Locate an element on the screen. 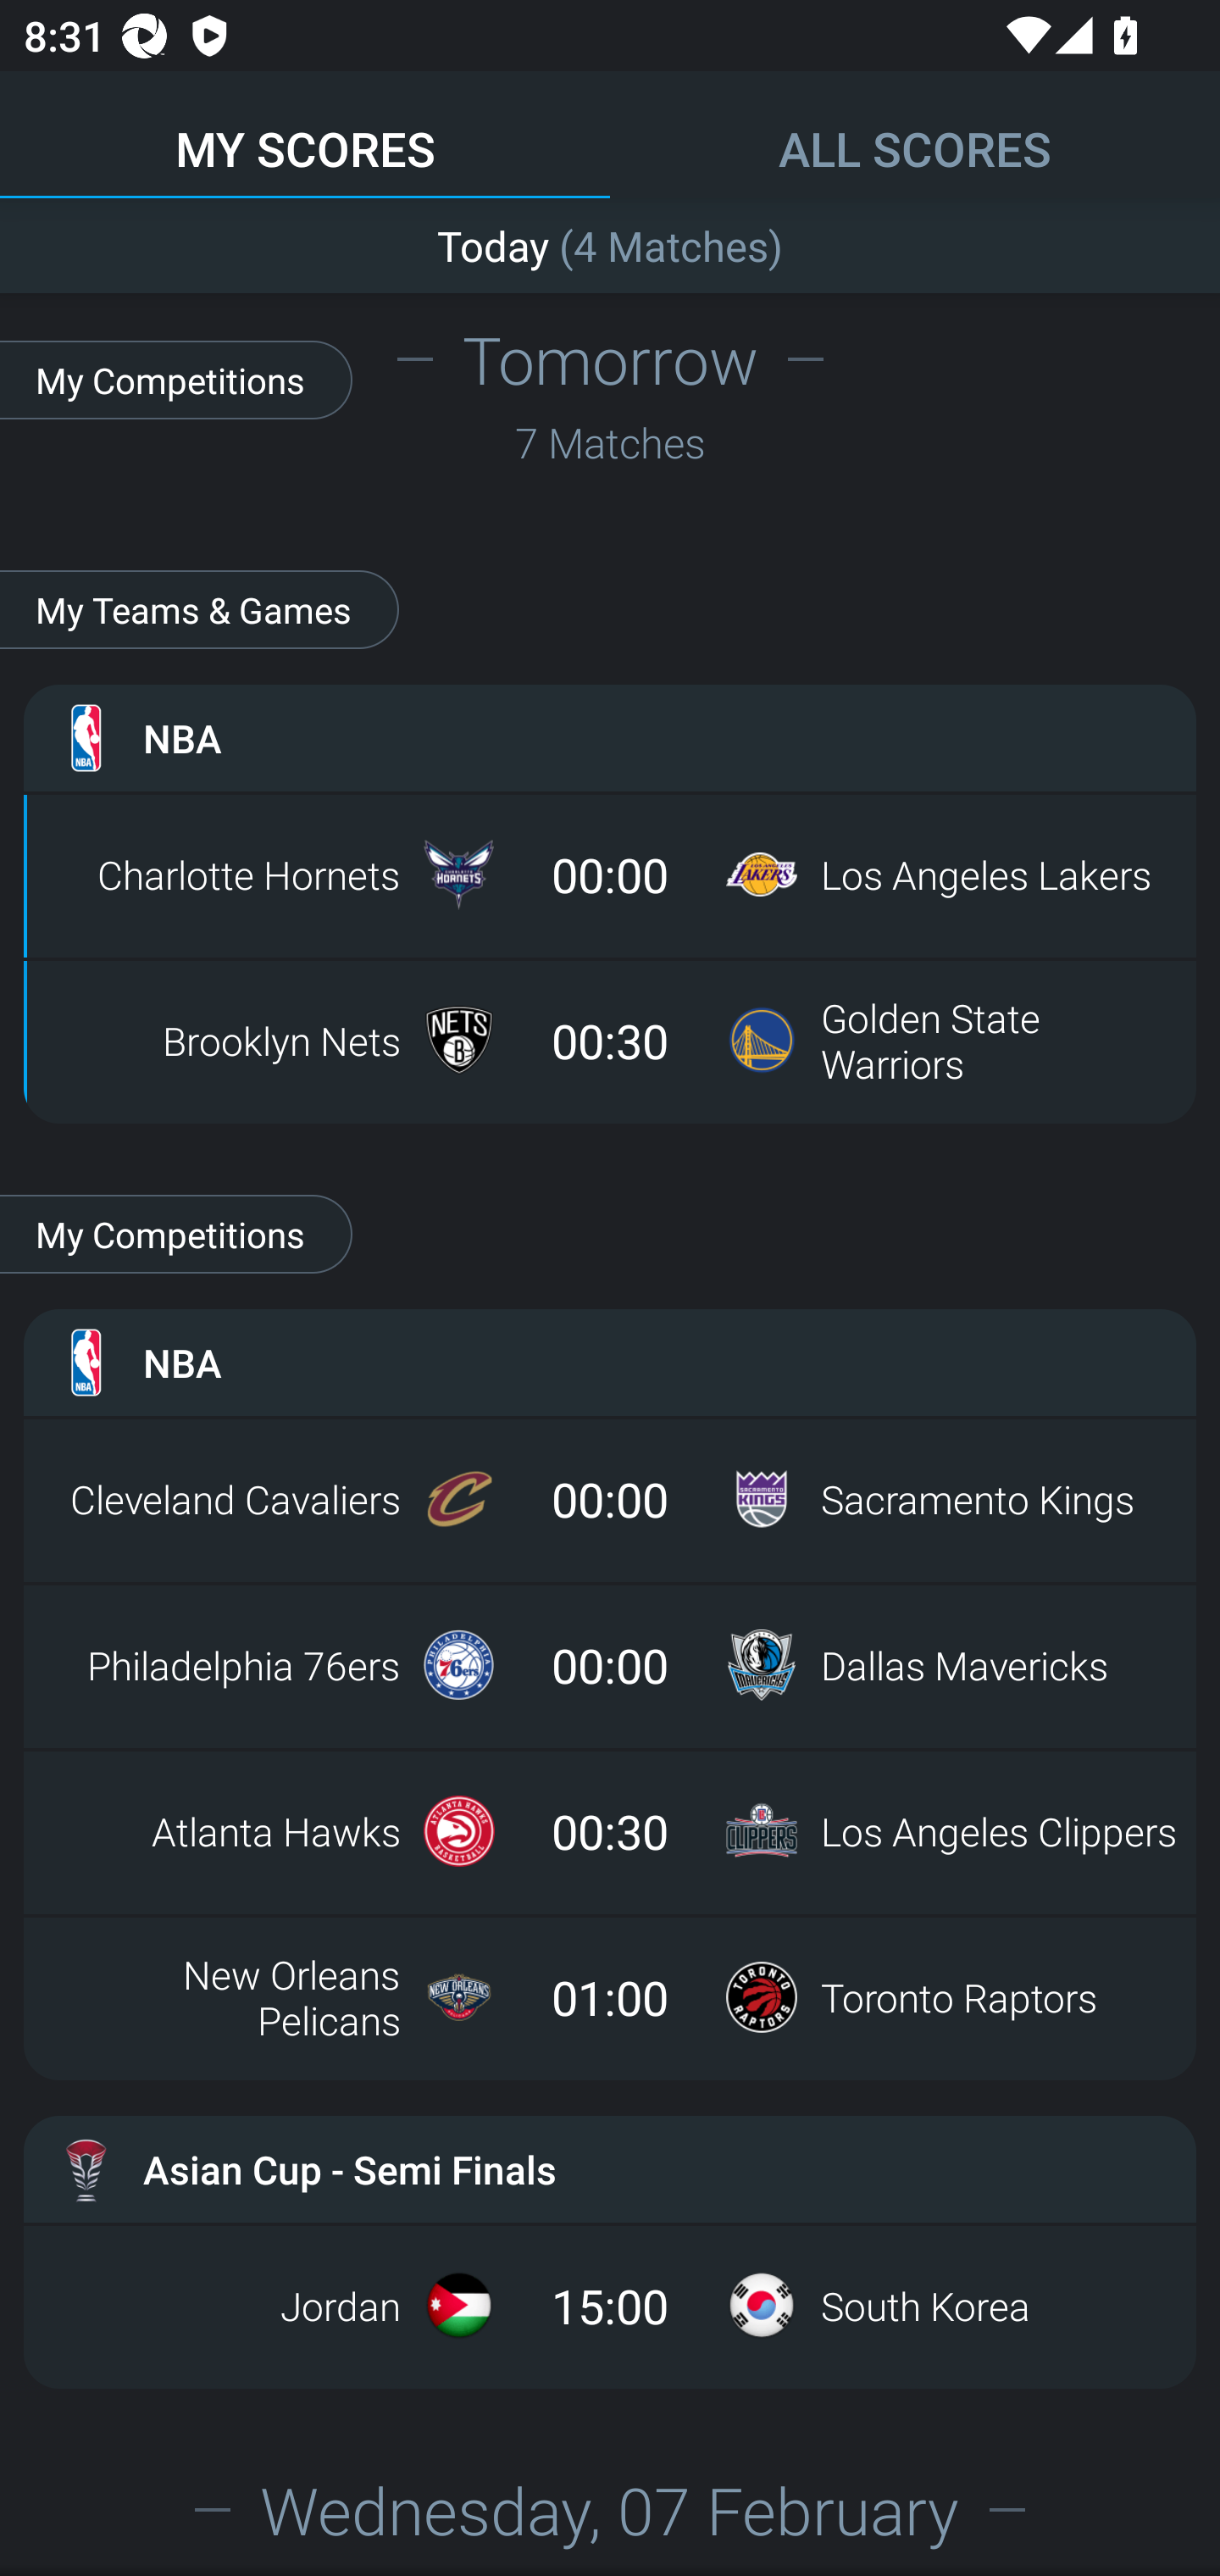 The width and height of the screenshot is (1220, 2576). Atlanta Hawks 00:30 Los Angeles Clippers is located at coordinates (610, 1831).